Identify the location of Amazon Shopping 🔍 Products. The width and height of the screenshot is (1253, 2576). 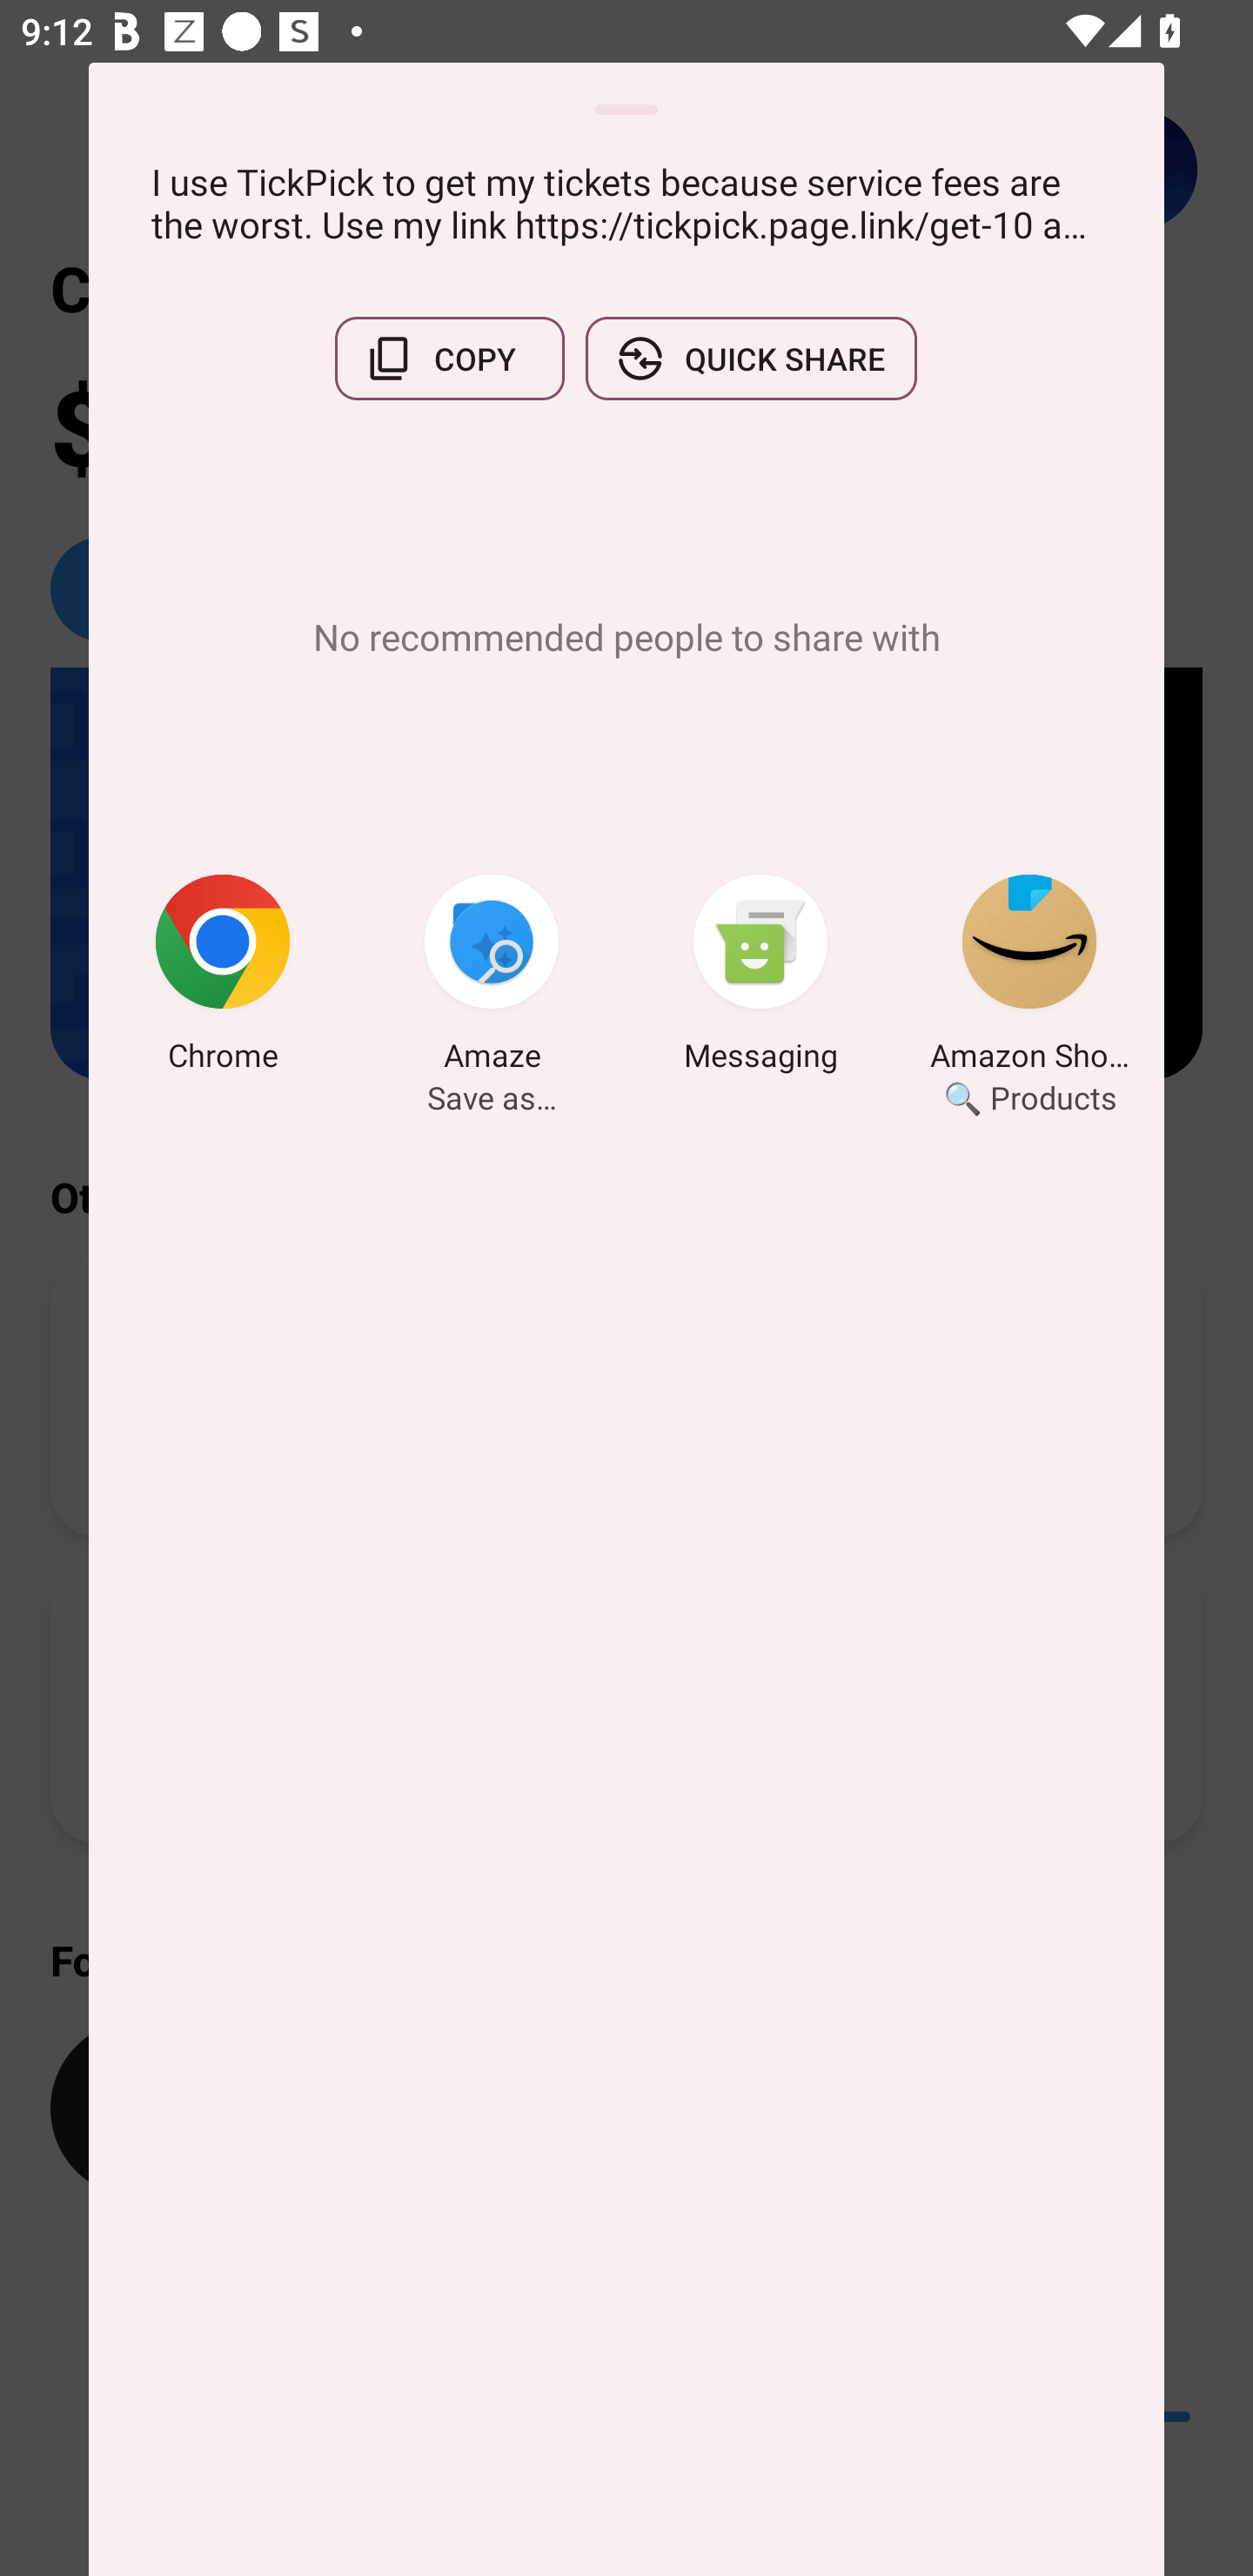
(1029, 977).